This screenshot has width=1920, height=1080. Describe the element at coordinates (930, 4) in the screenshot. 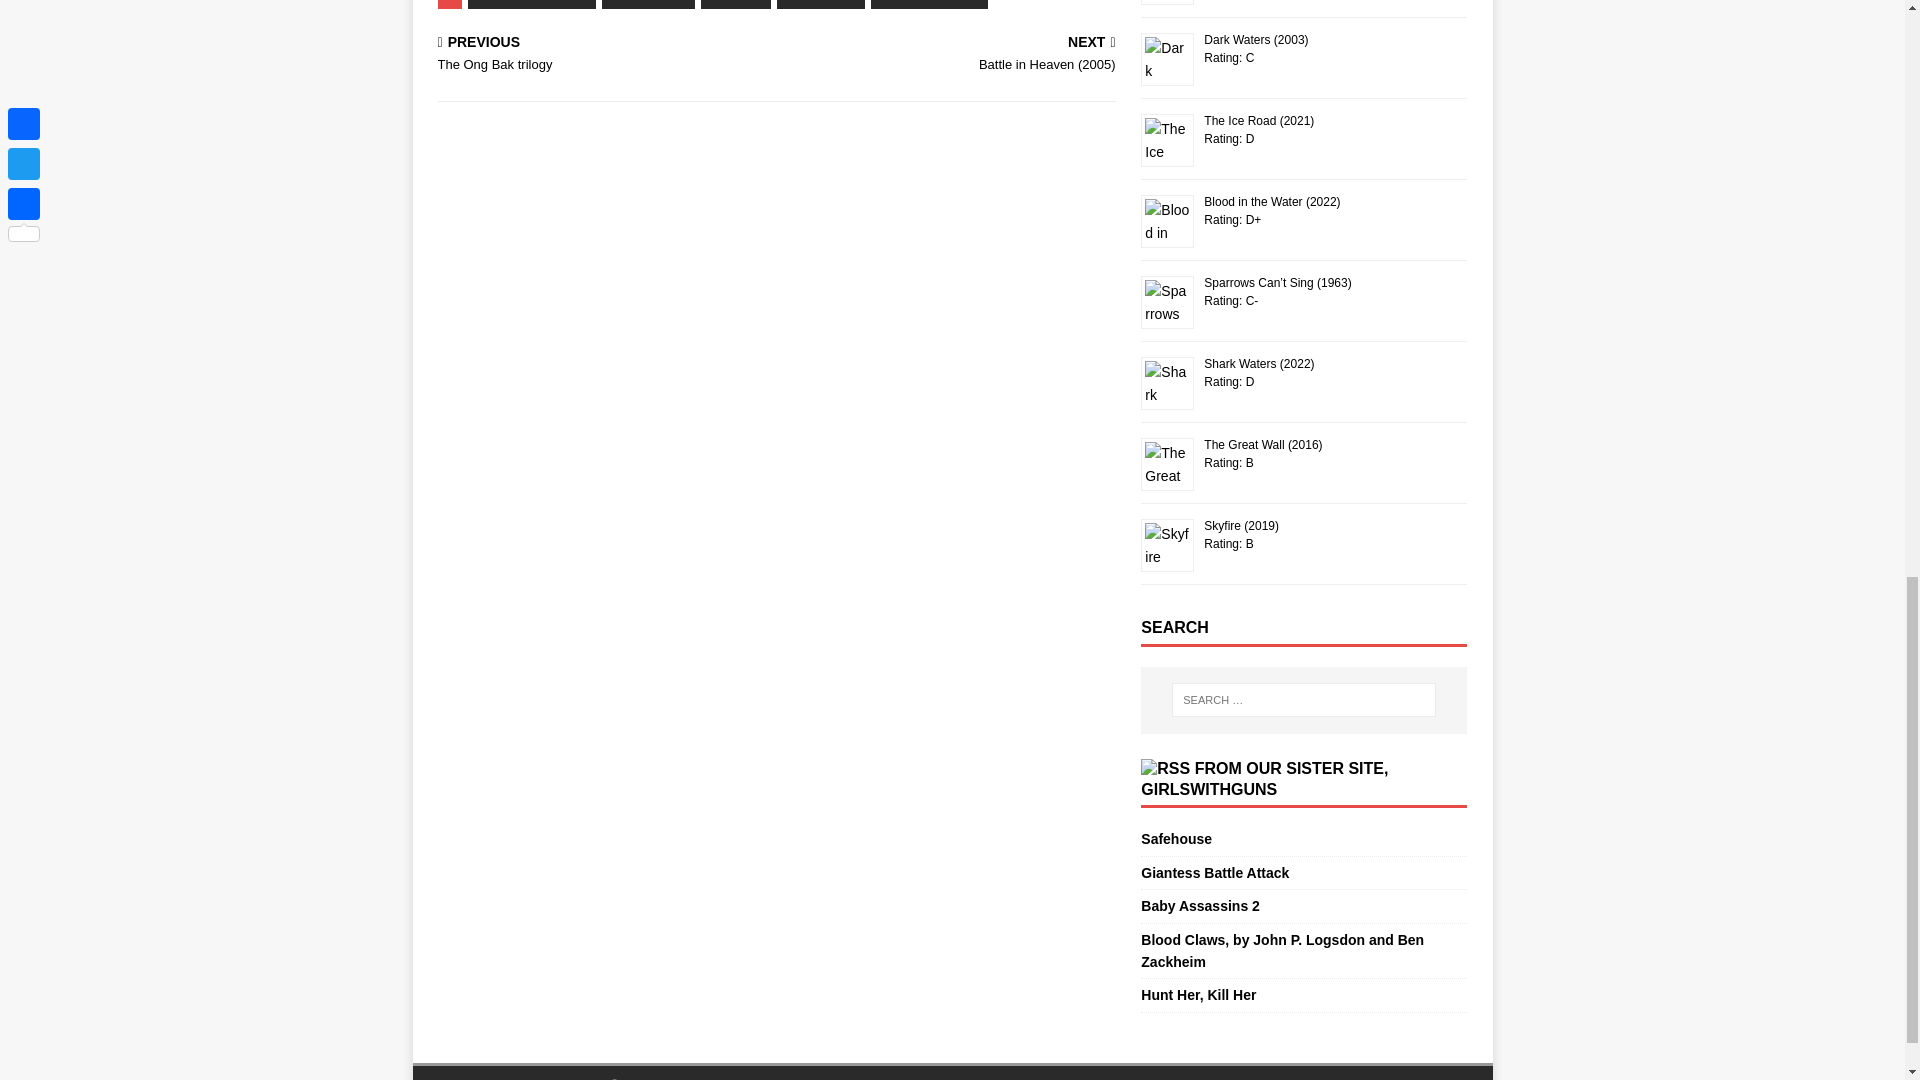

I see `JD HEALY` at that location.